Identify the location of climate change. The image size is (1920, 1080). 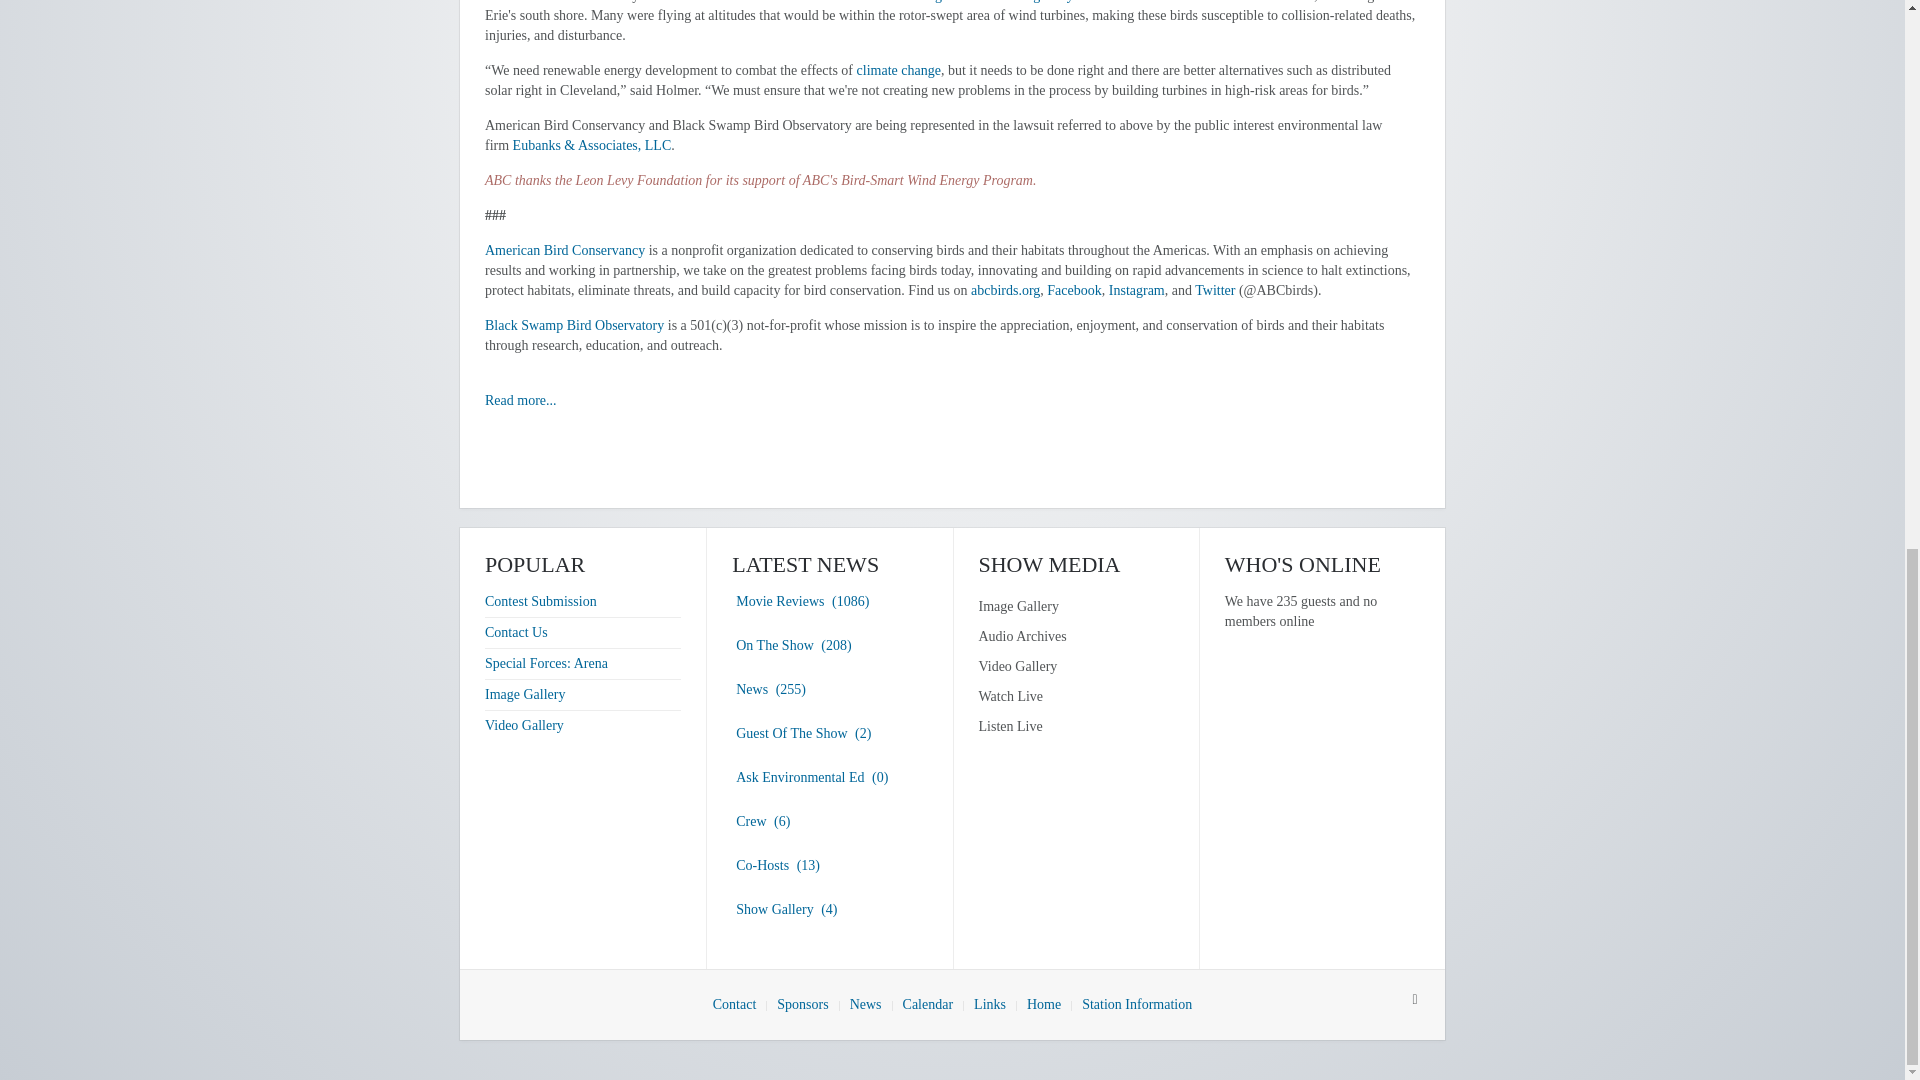
(898, 70).